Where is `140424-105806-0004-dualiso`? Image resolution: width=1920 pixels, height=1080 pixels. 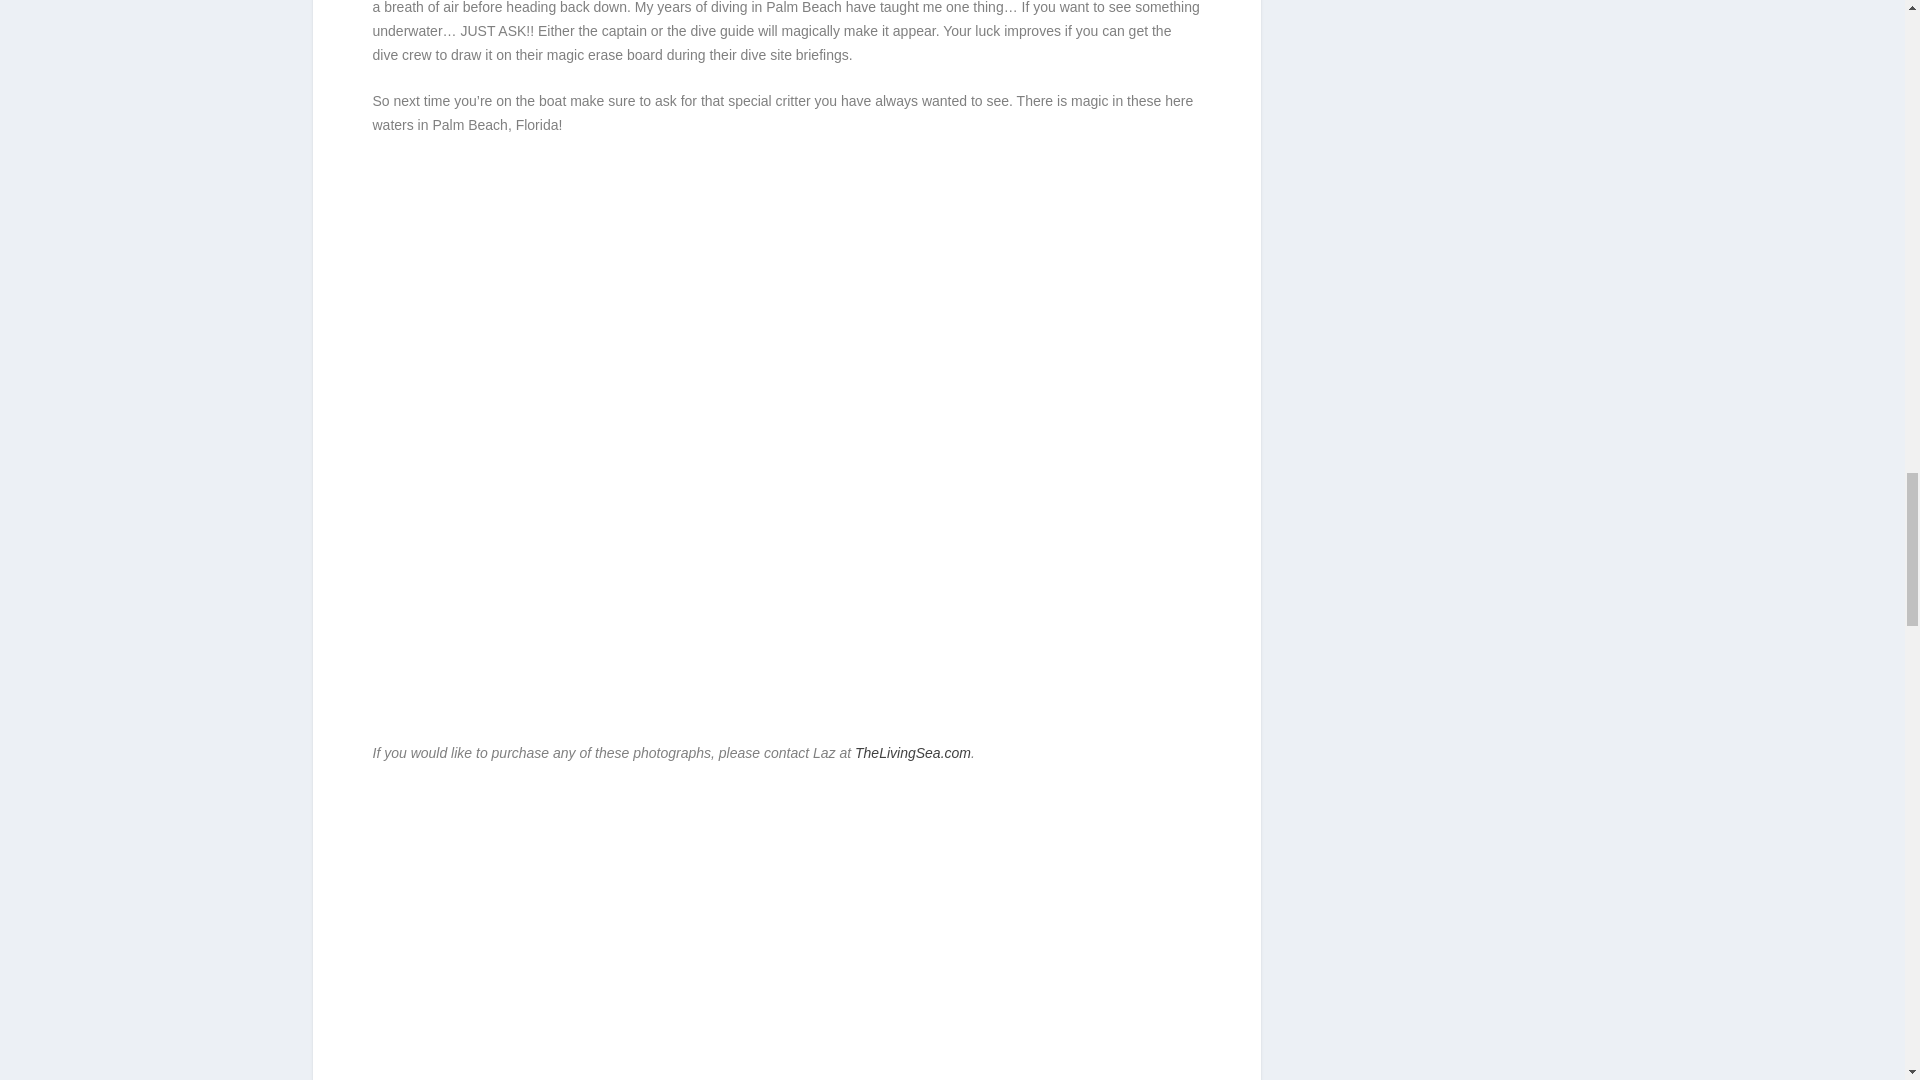 140424-105806-0004-dualiso is located at coordinates (1062, 880).